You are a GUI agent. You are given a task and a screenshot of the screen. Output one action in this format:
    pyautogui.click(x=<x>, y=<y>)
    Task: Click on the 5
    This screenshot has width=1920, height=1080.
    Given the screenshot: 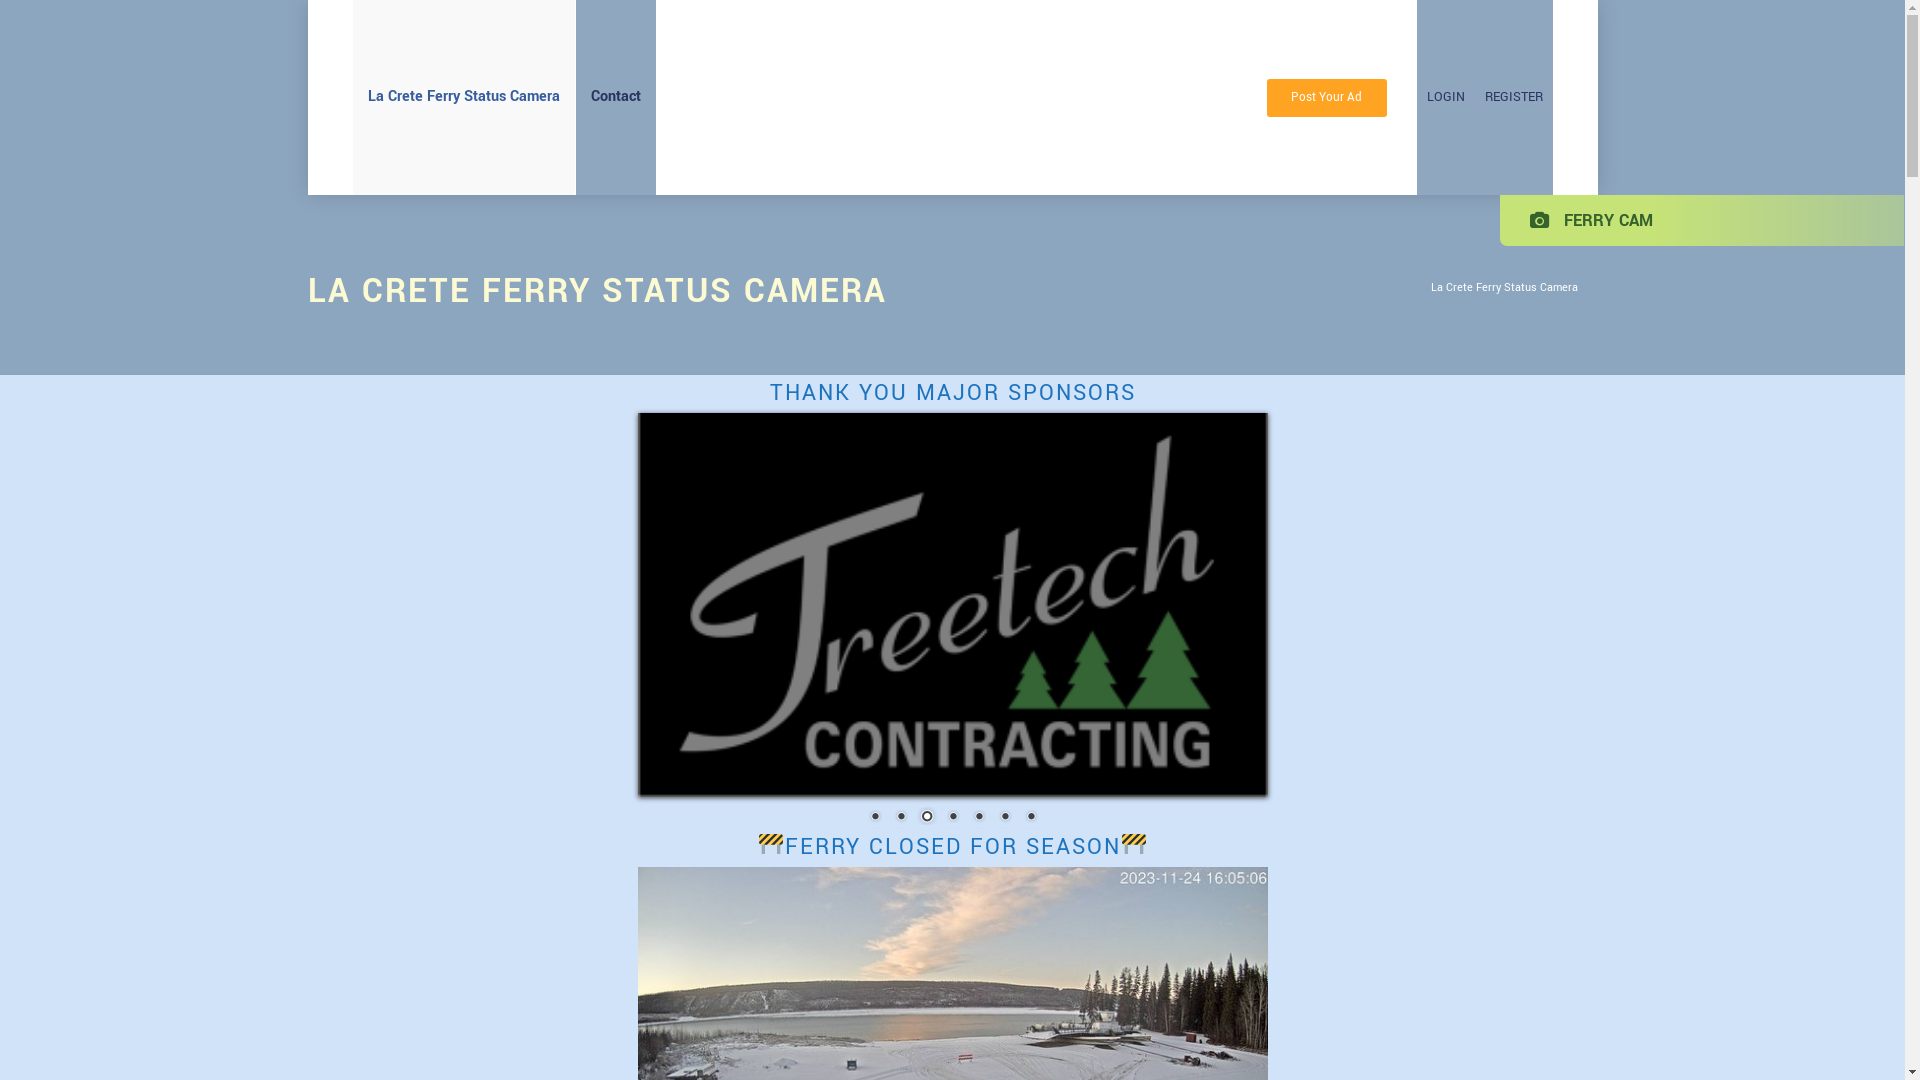 What is the action you would take?
    pyautogui.click(x=979, y=818)
    